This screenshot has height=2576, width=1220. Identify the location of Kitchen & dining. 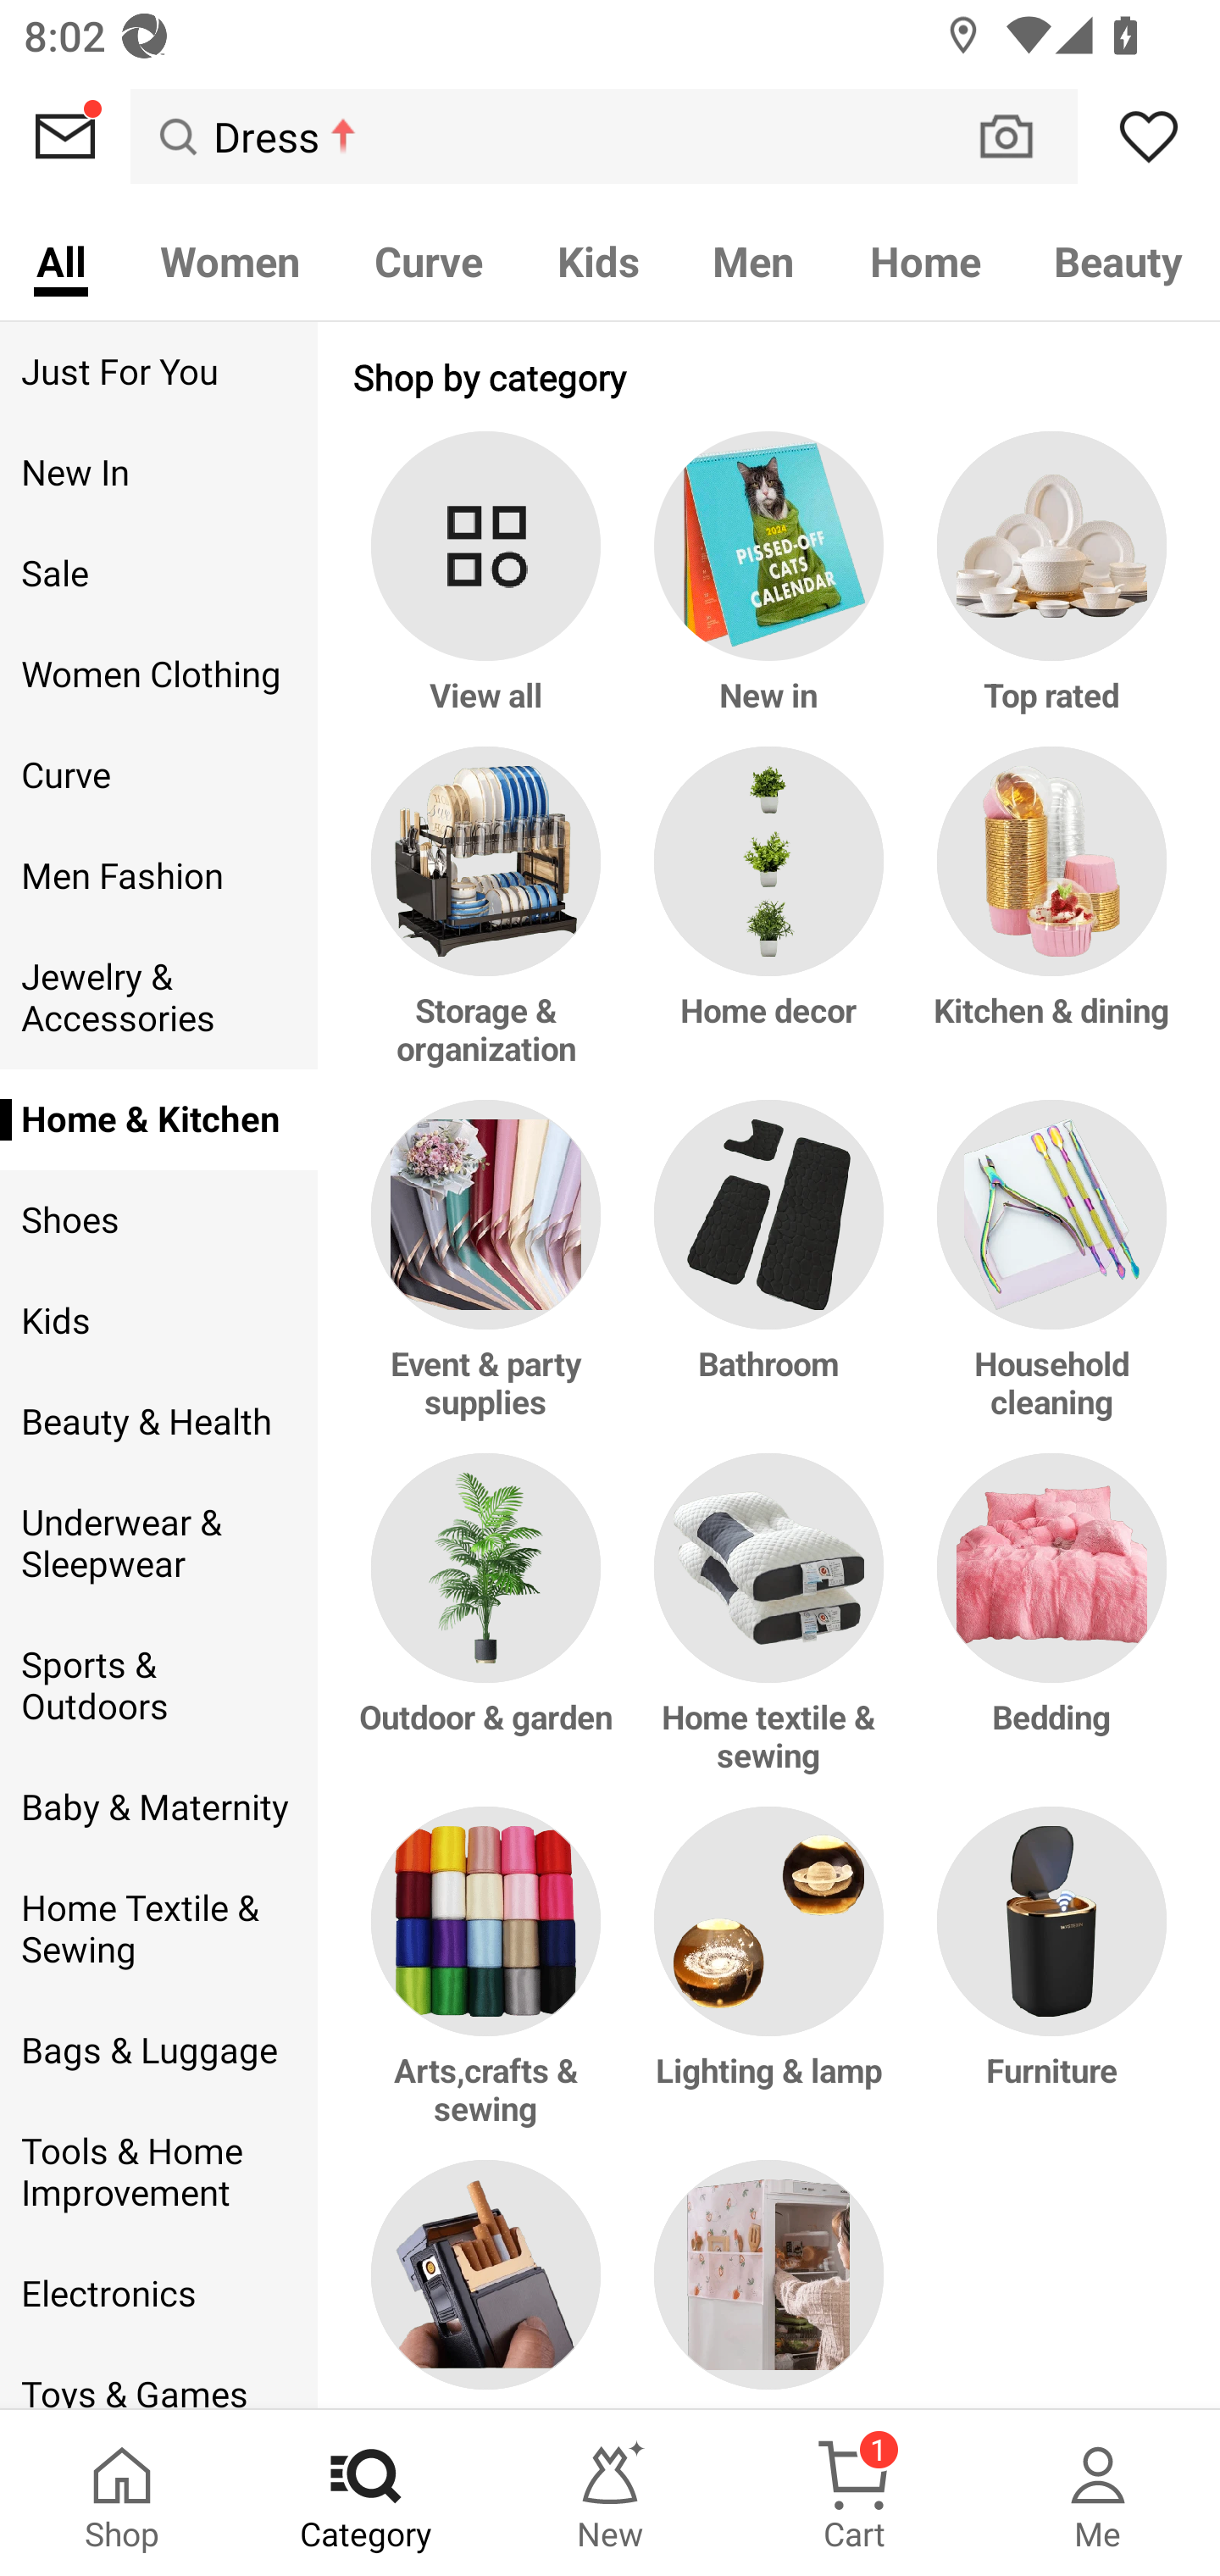
(1045, 924).